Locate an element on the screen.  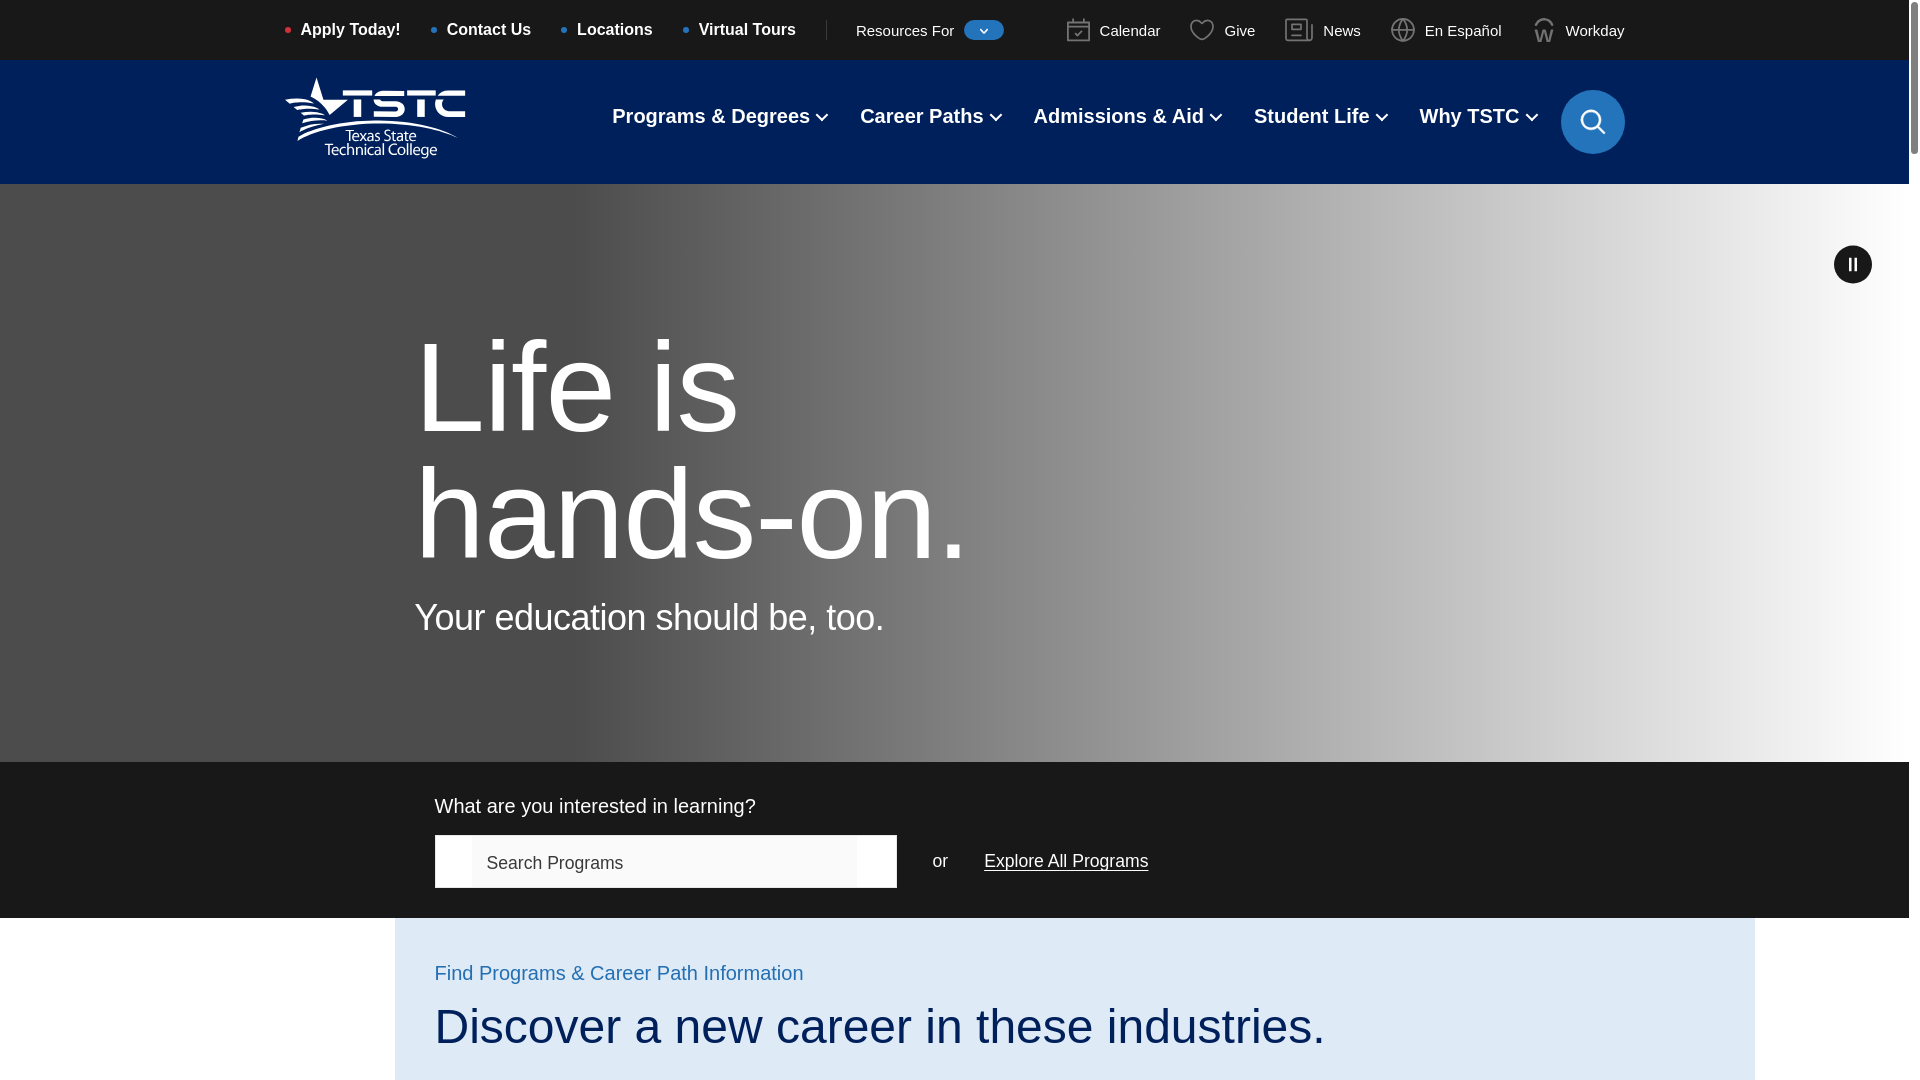
Virtual Tours is located at coordinates (747, 32).